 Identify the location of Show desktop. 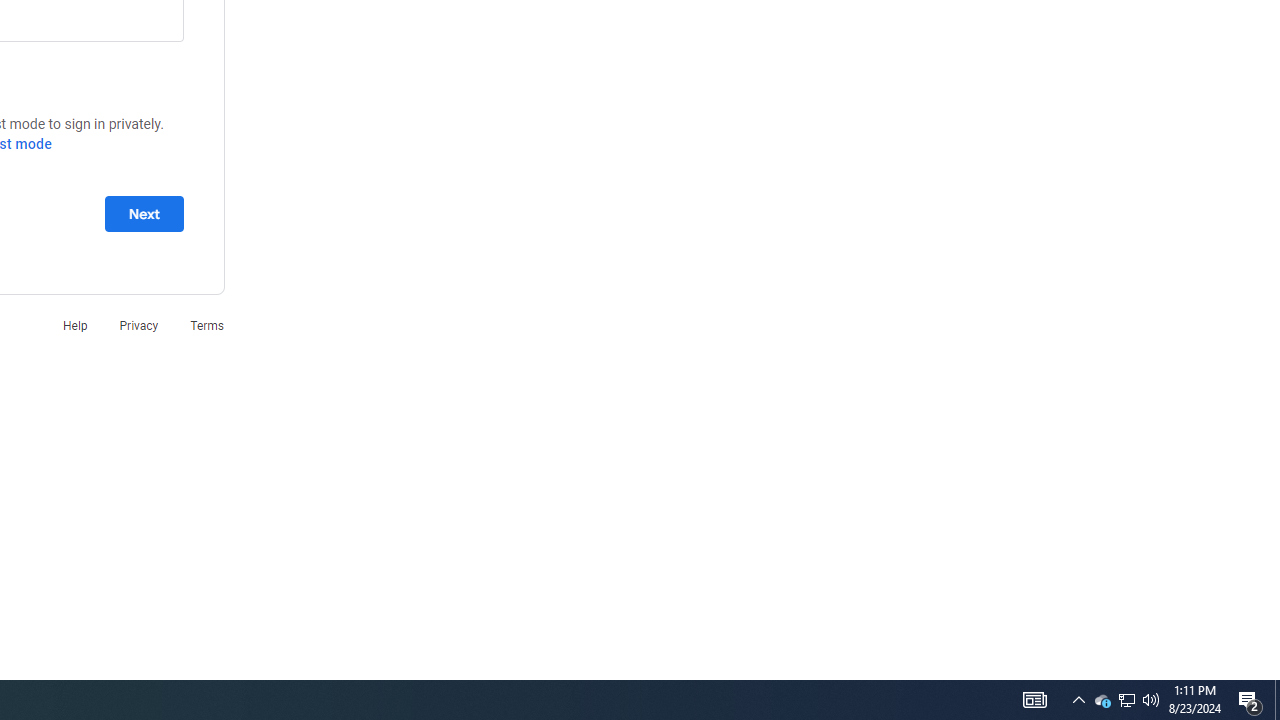
(1277, 700).